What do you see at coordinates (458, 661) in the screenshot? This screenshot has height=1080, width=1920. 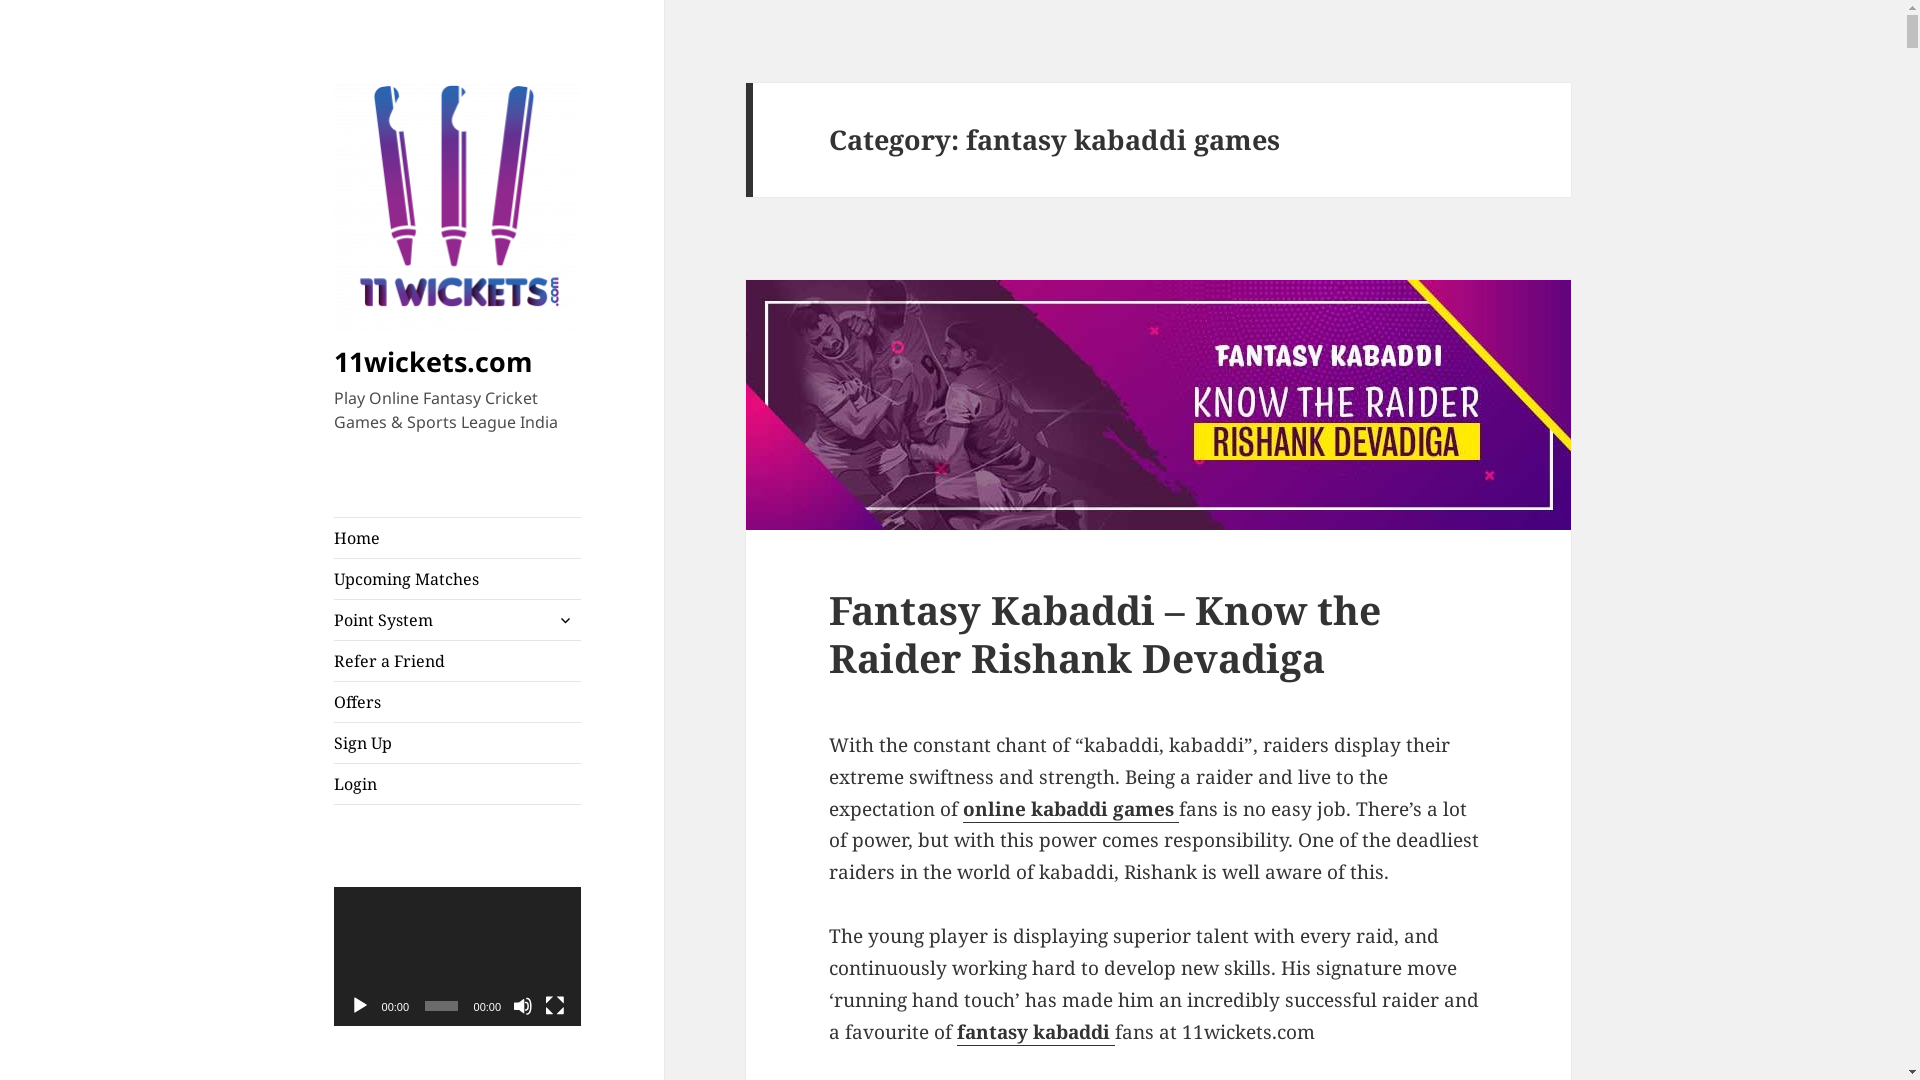 I see `Refer a Friend` at bounding box center [458, 661].